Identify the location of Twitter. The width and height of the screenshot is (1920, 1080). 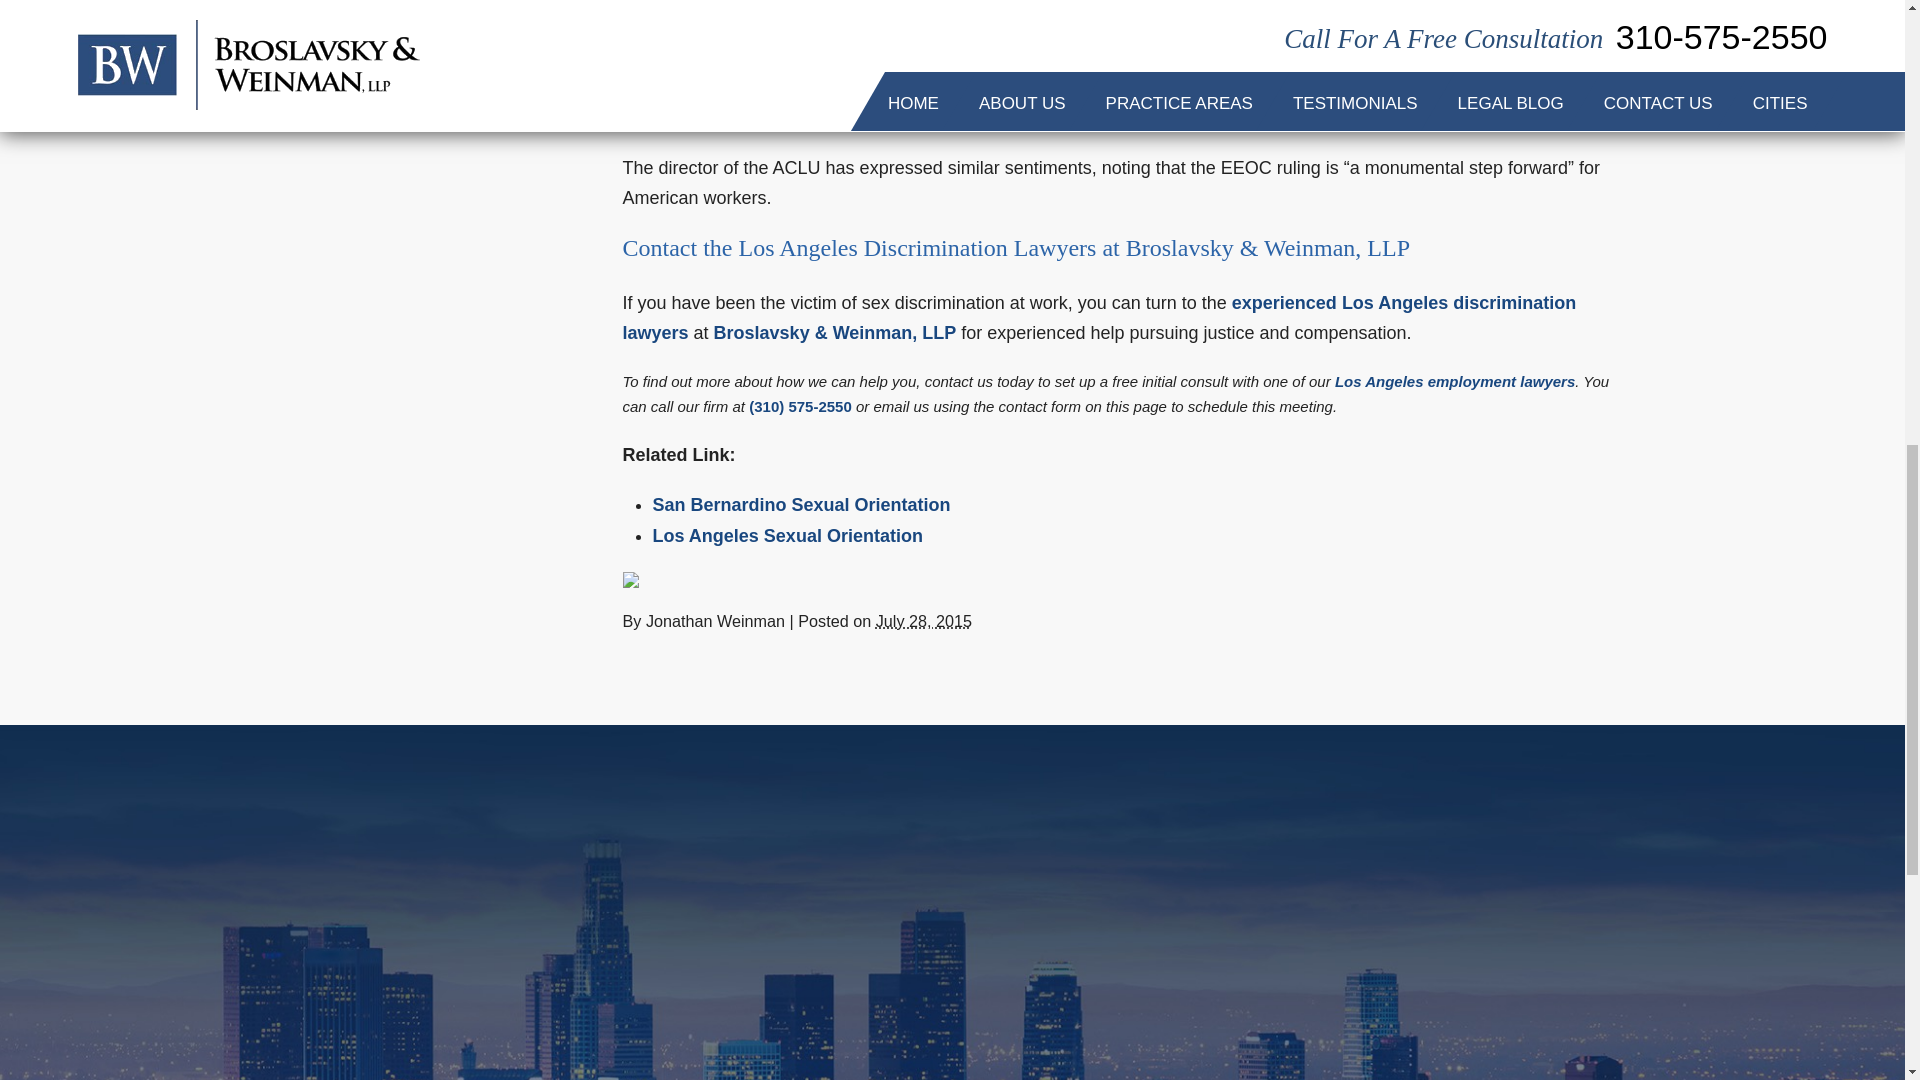
(644, 580).